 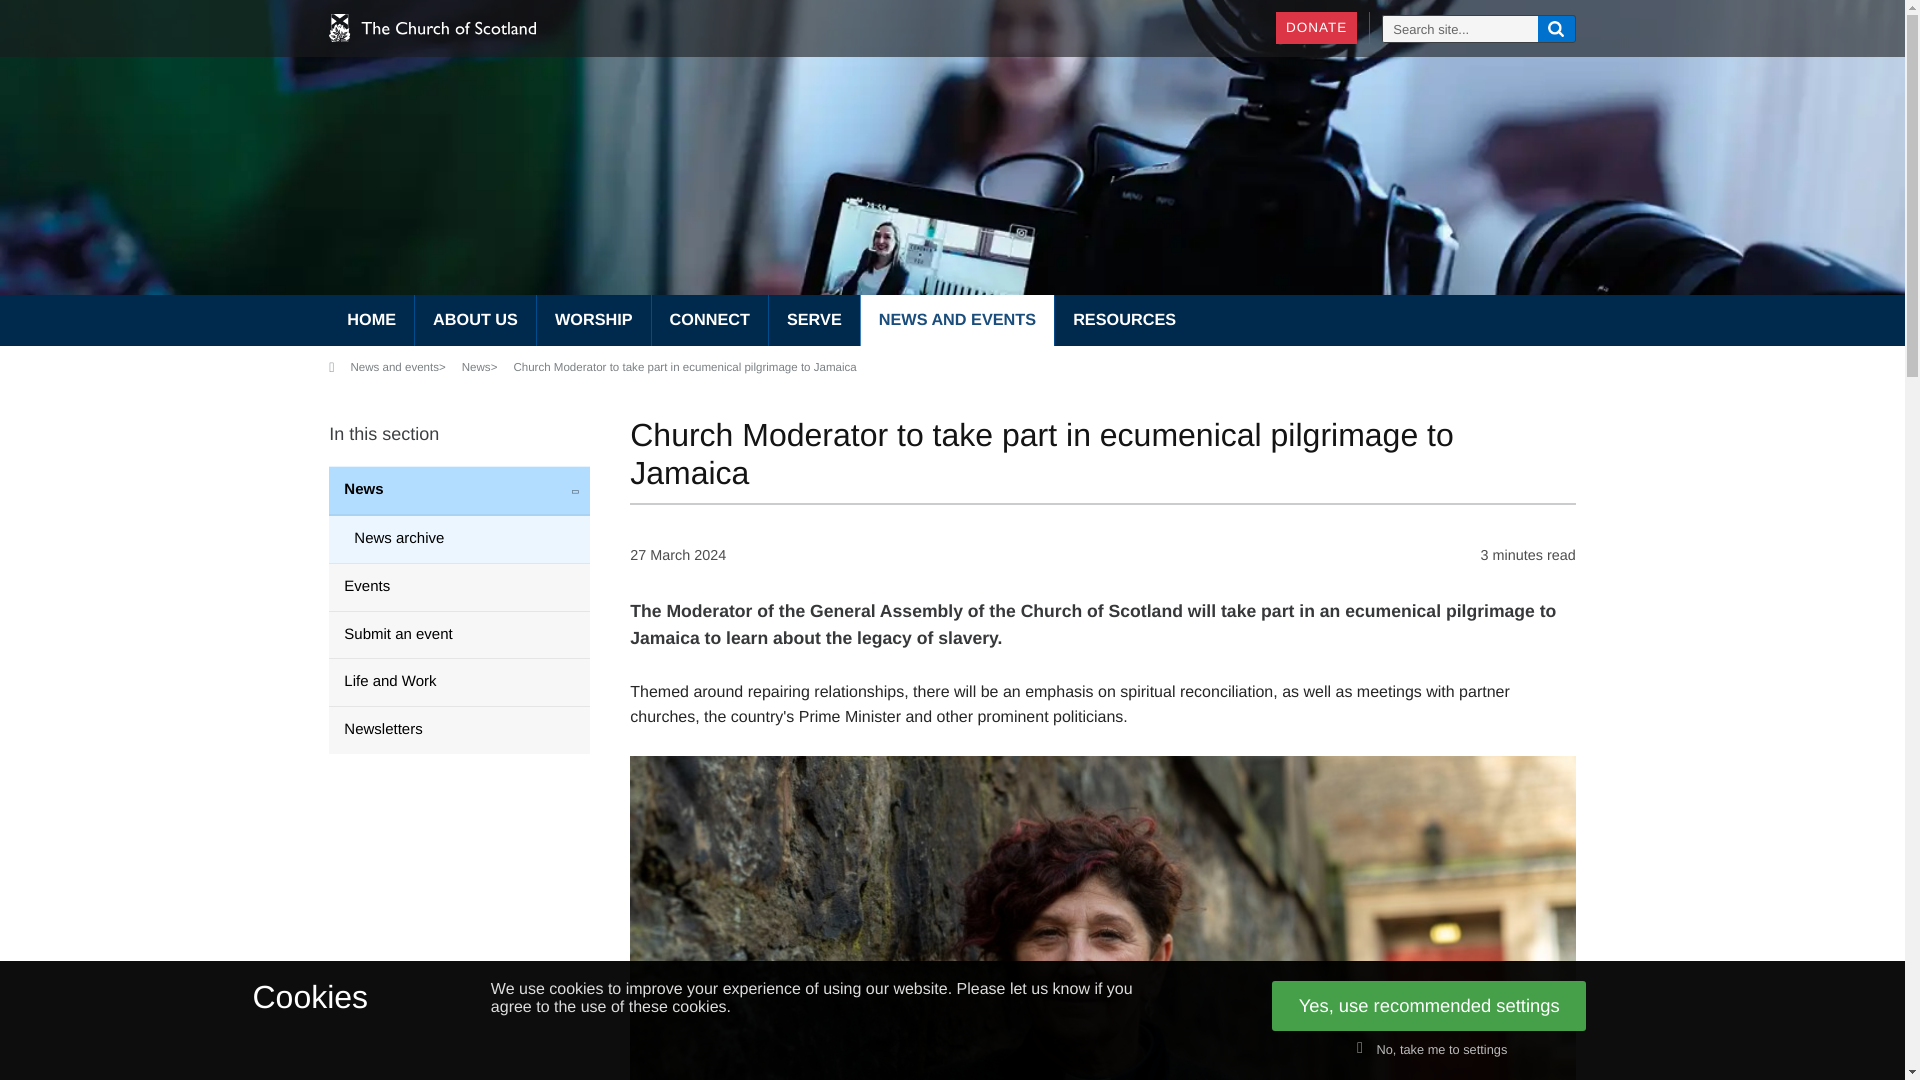 What do you see at coordinates (474, 320) in the screenshot?
I see `ABOUT US` at bounding box center [474, 320].